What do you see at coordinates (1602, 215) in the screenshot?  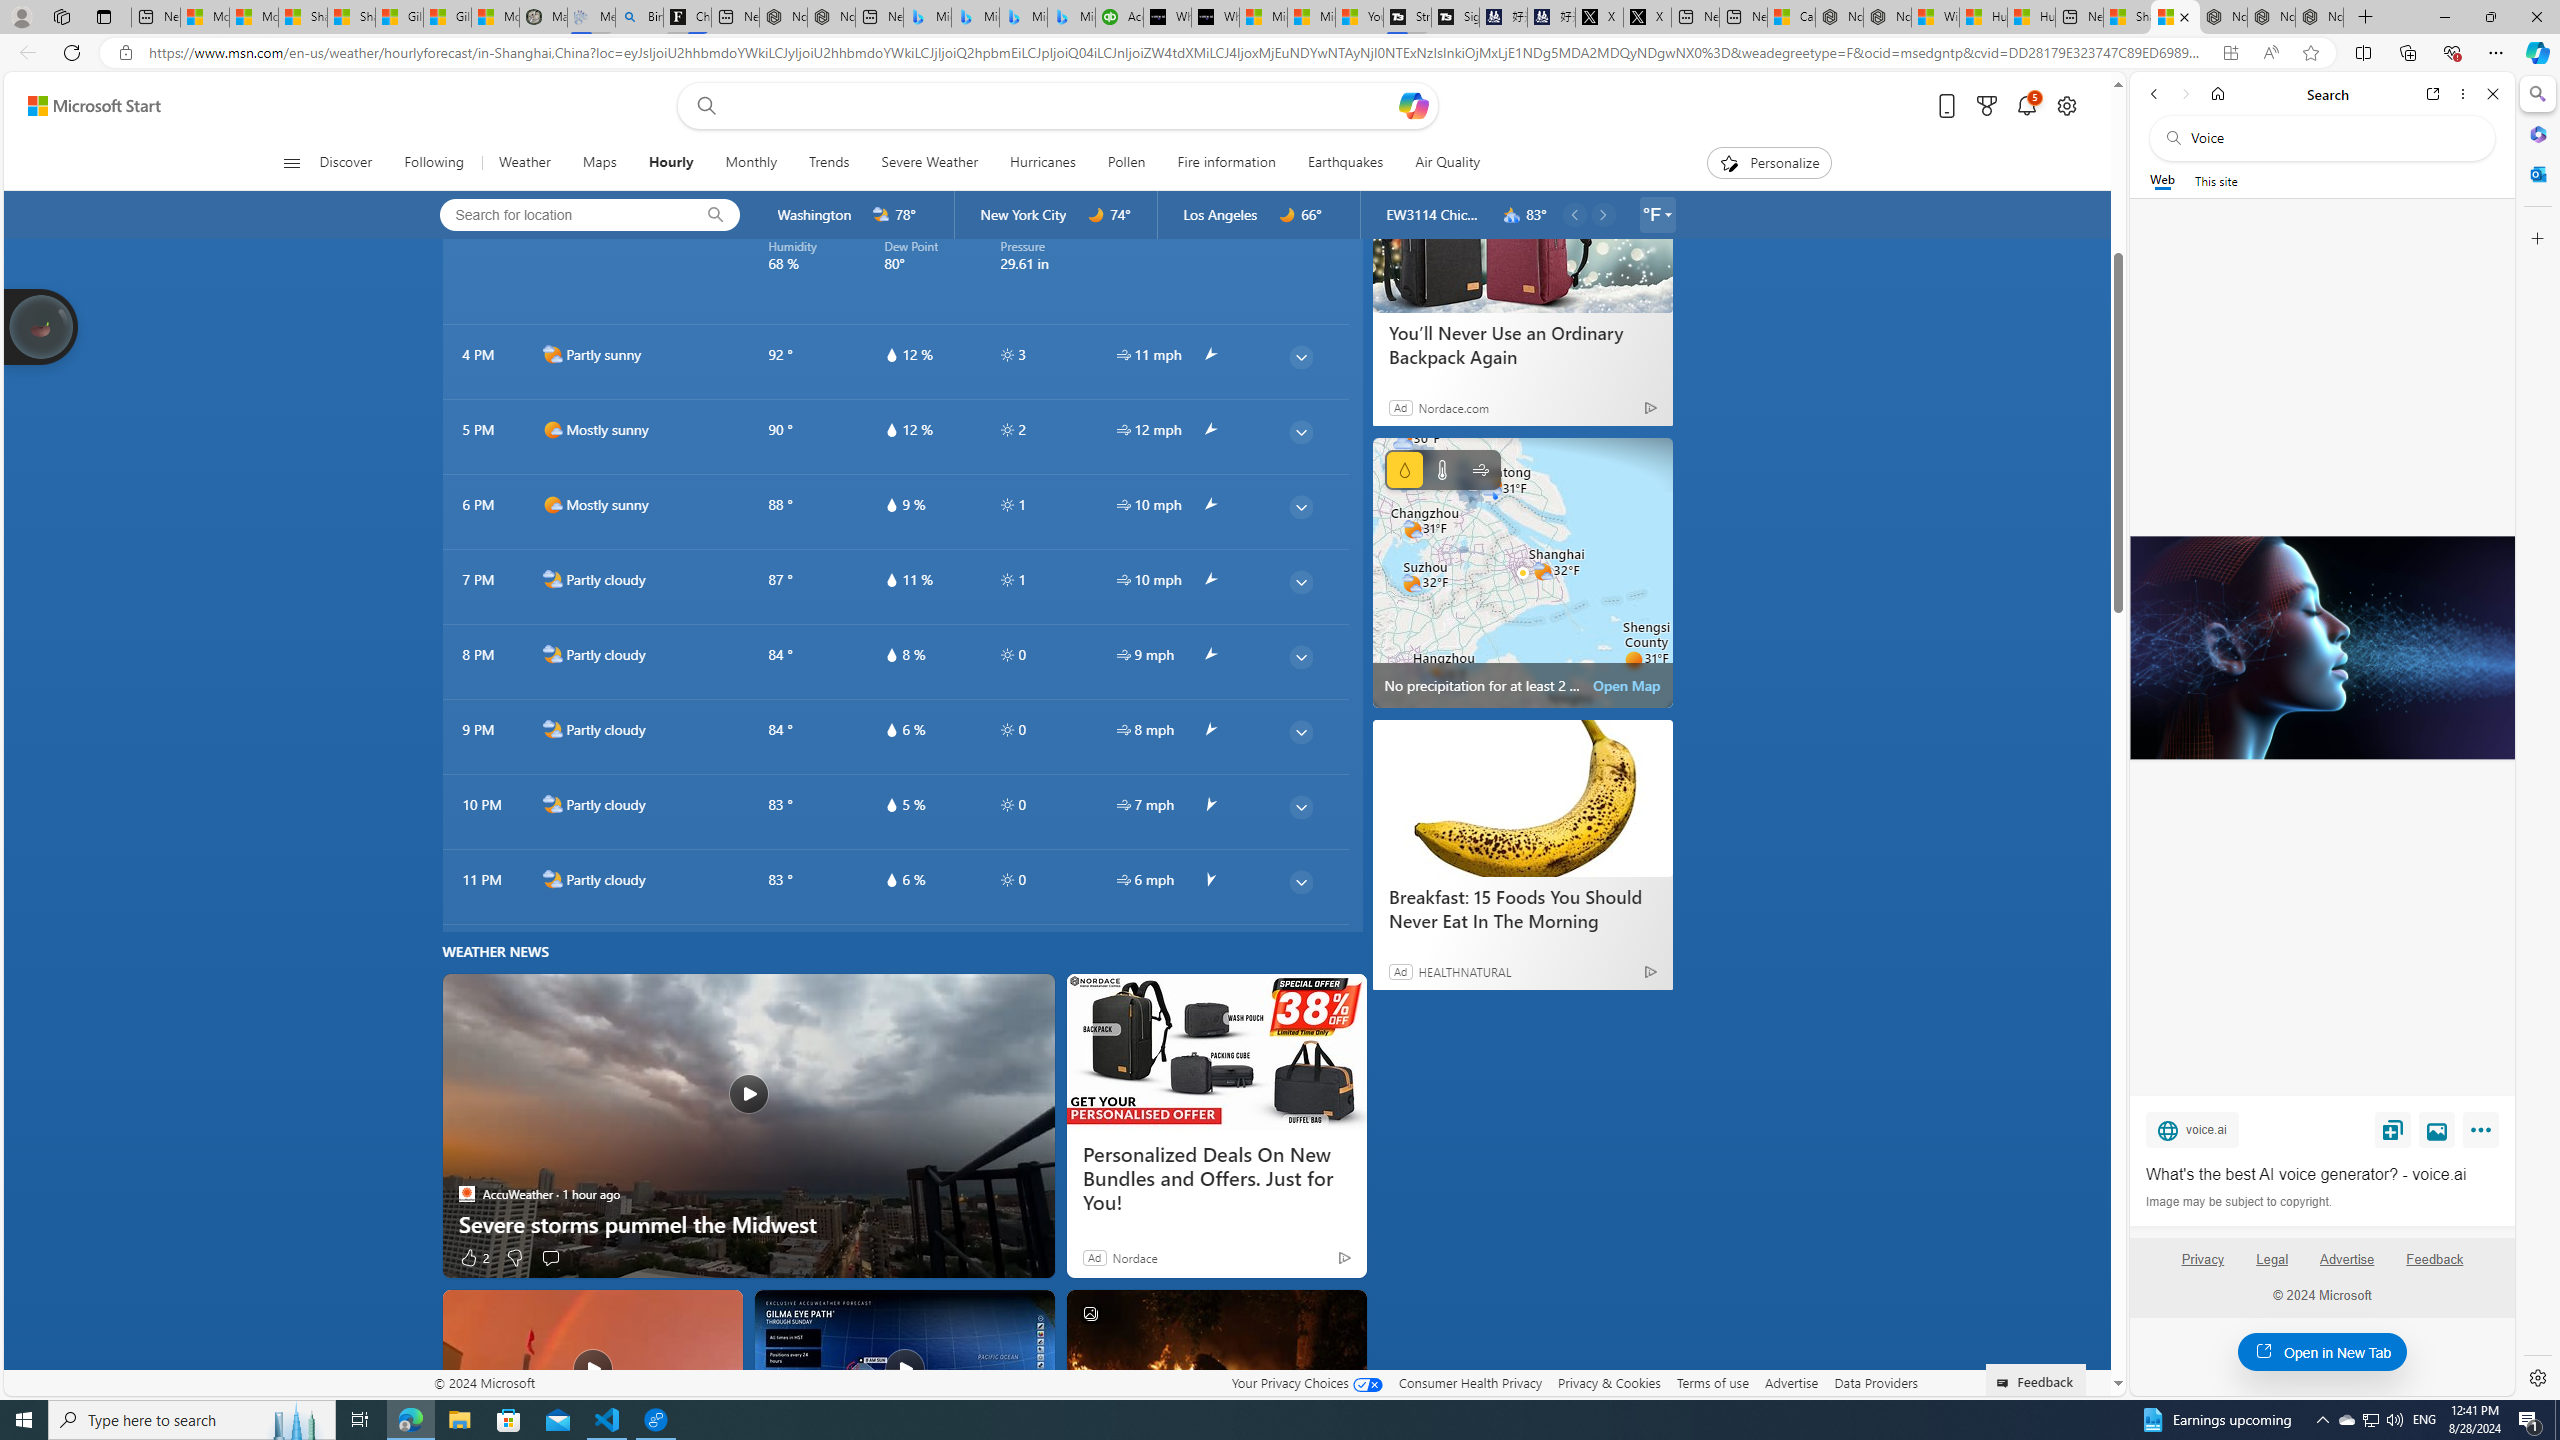 I see `common/carouselChevron` at bounding box center [1602, 215].